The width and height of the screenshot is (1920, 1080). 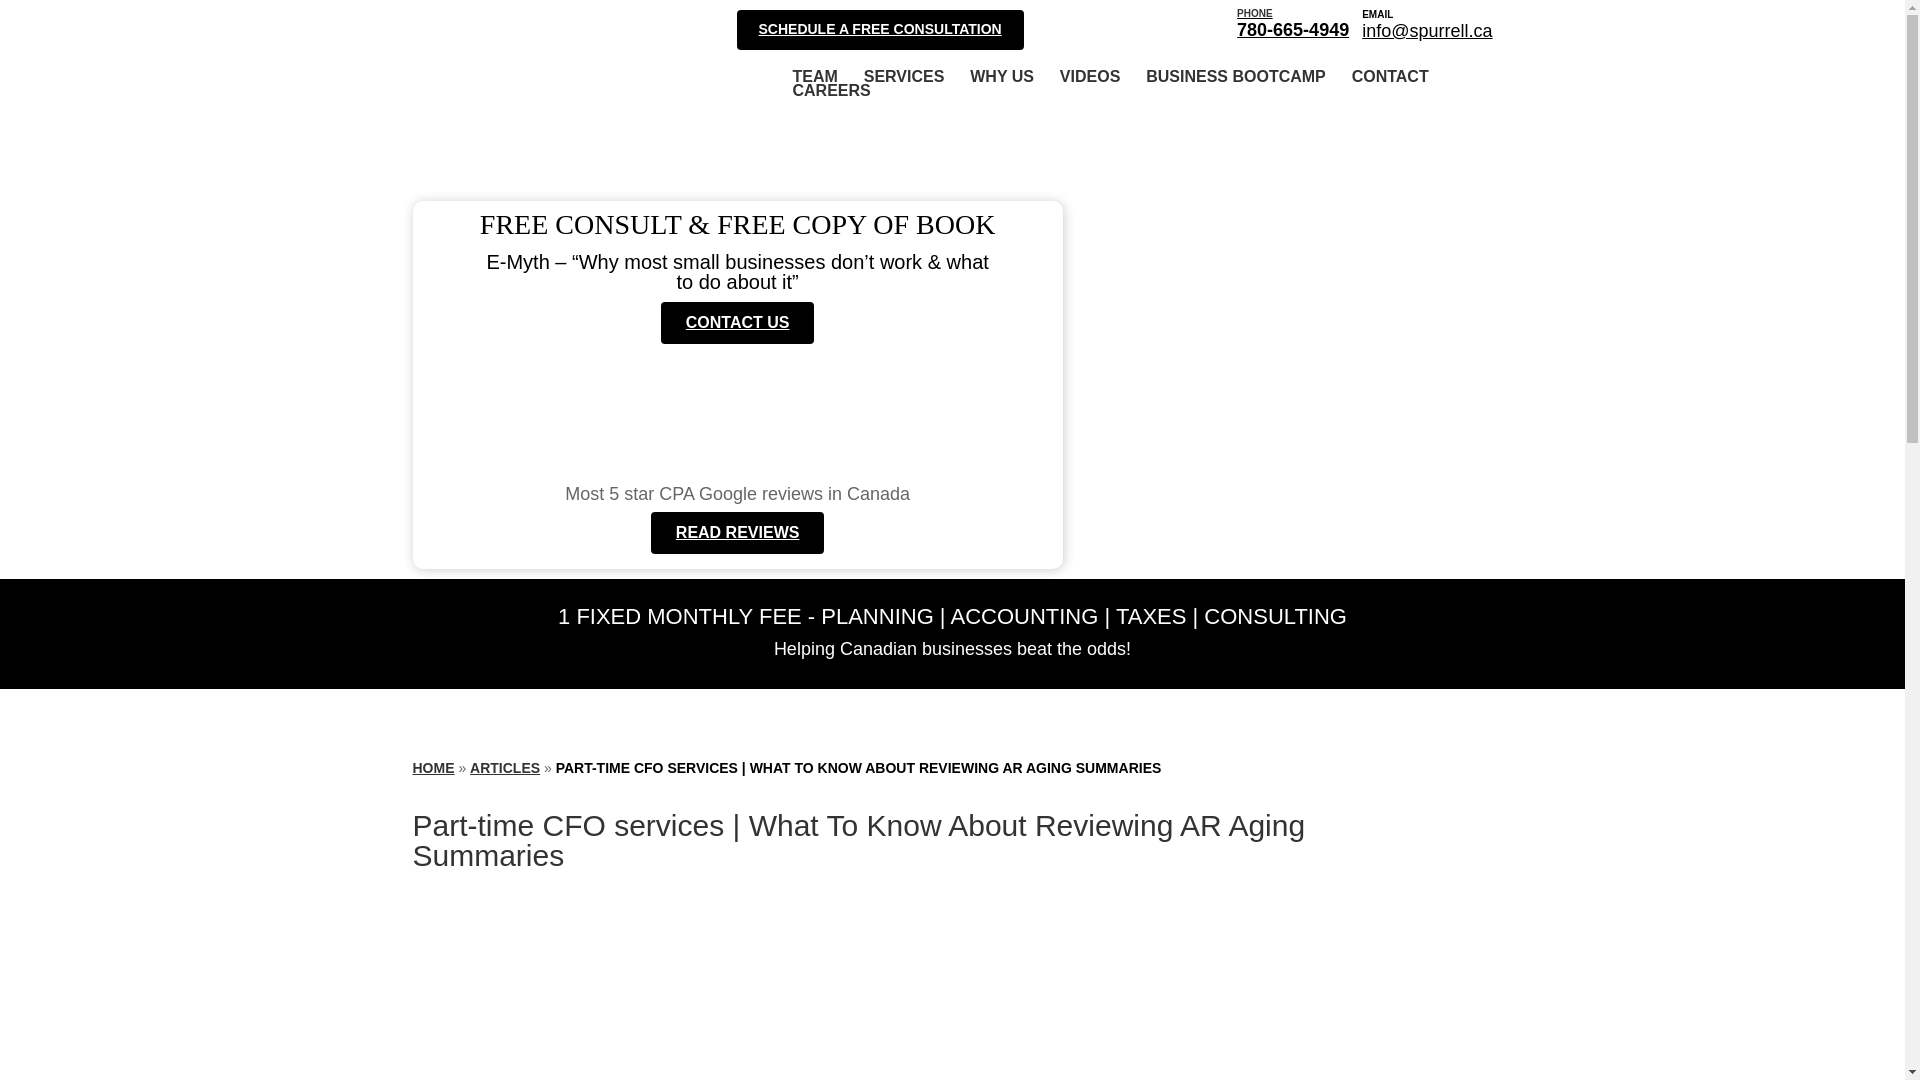 I want to click on SERVICES, so click(x=904, y=77).